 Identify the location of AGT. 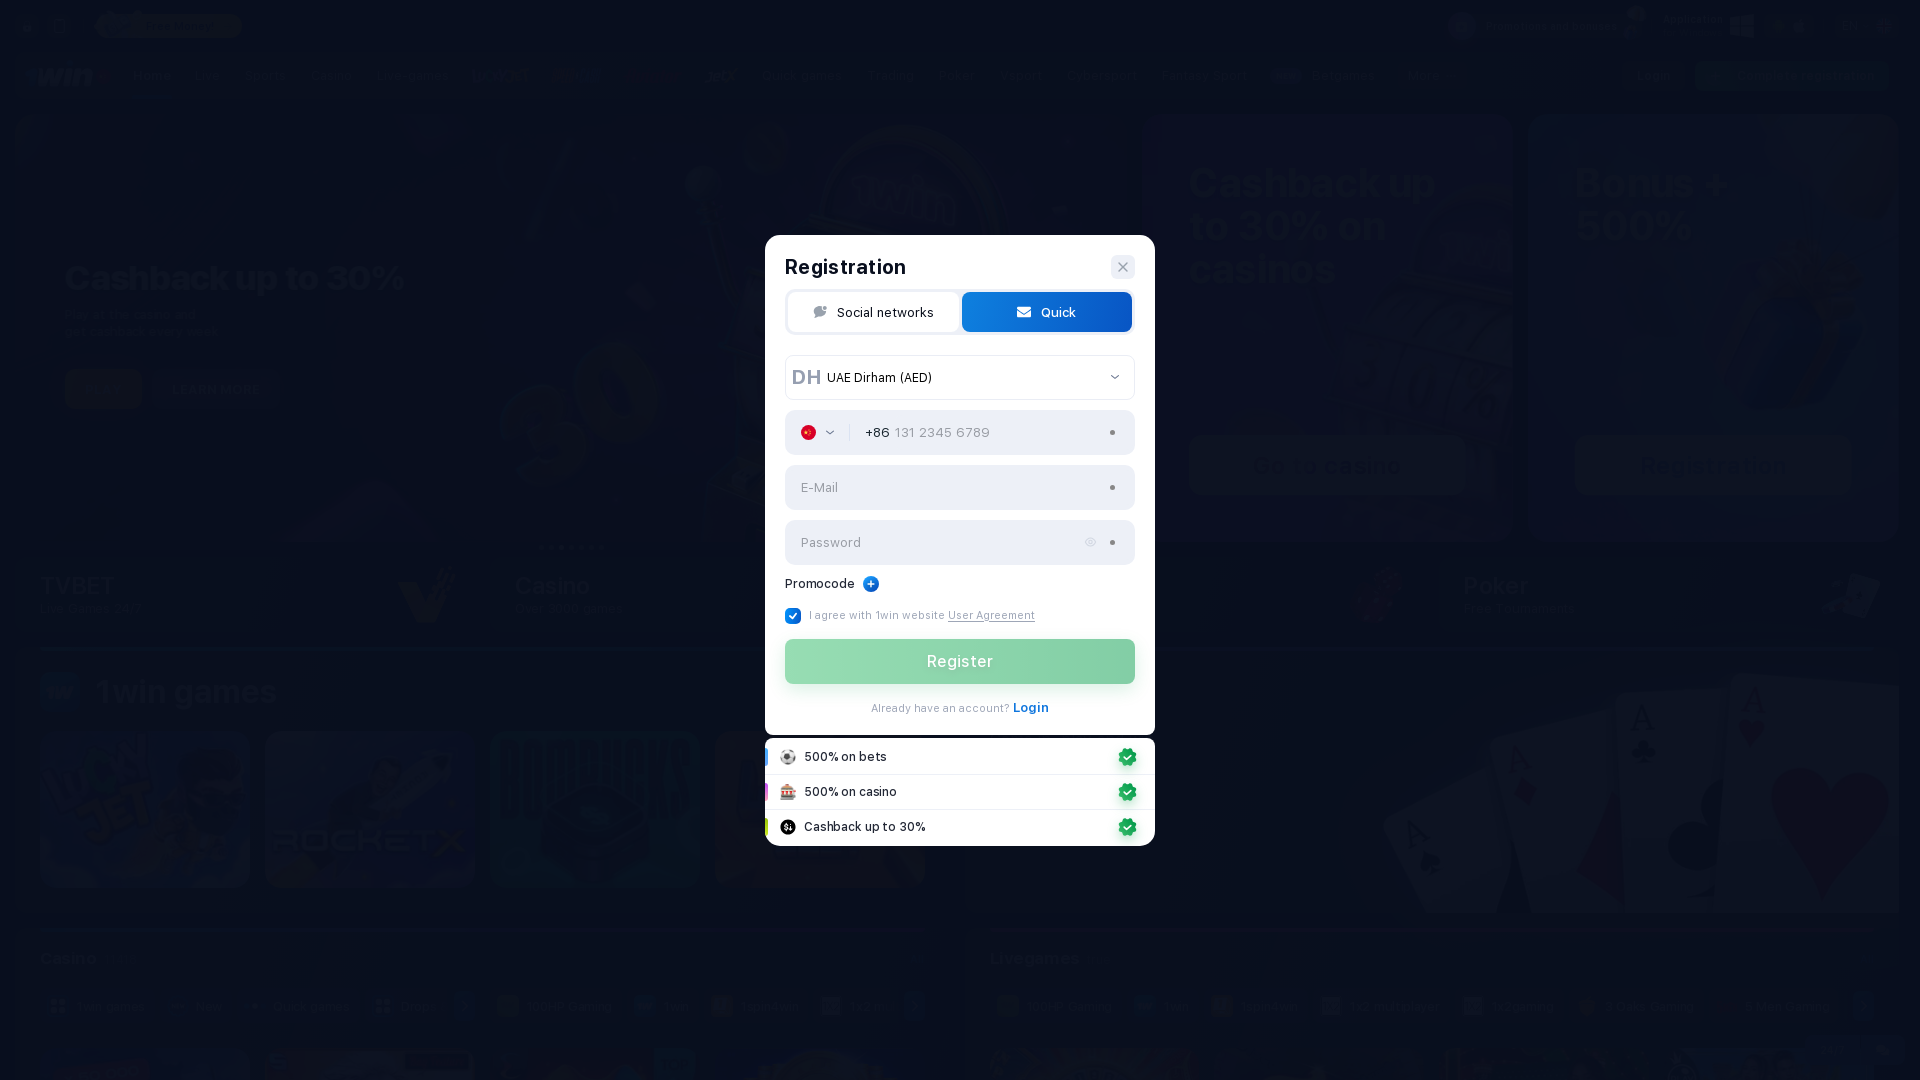
(1762, 1006).